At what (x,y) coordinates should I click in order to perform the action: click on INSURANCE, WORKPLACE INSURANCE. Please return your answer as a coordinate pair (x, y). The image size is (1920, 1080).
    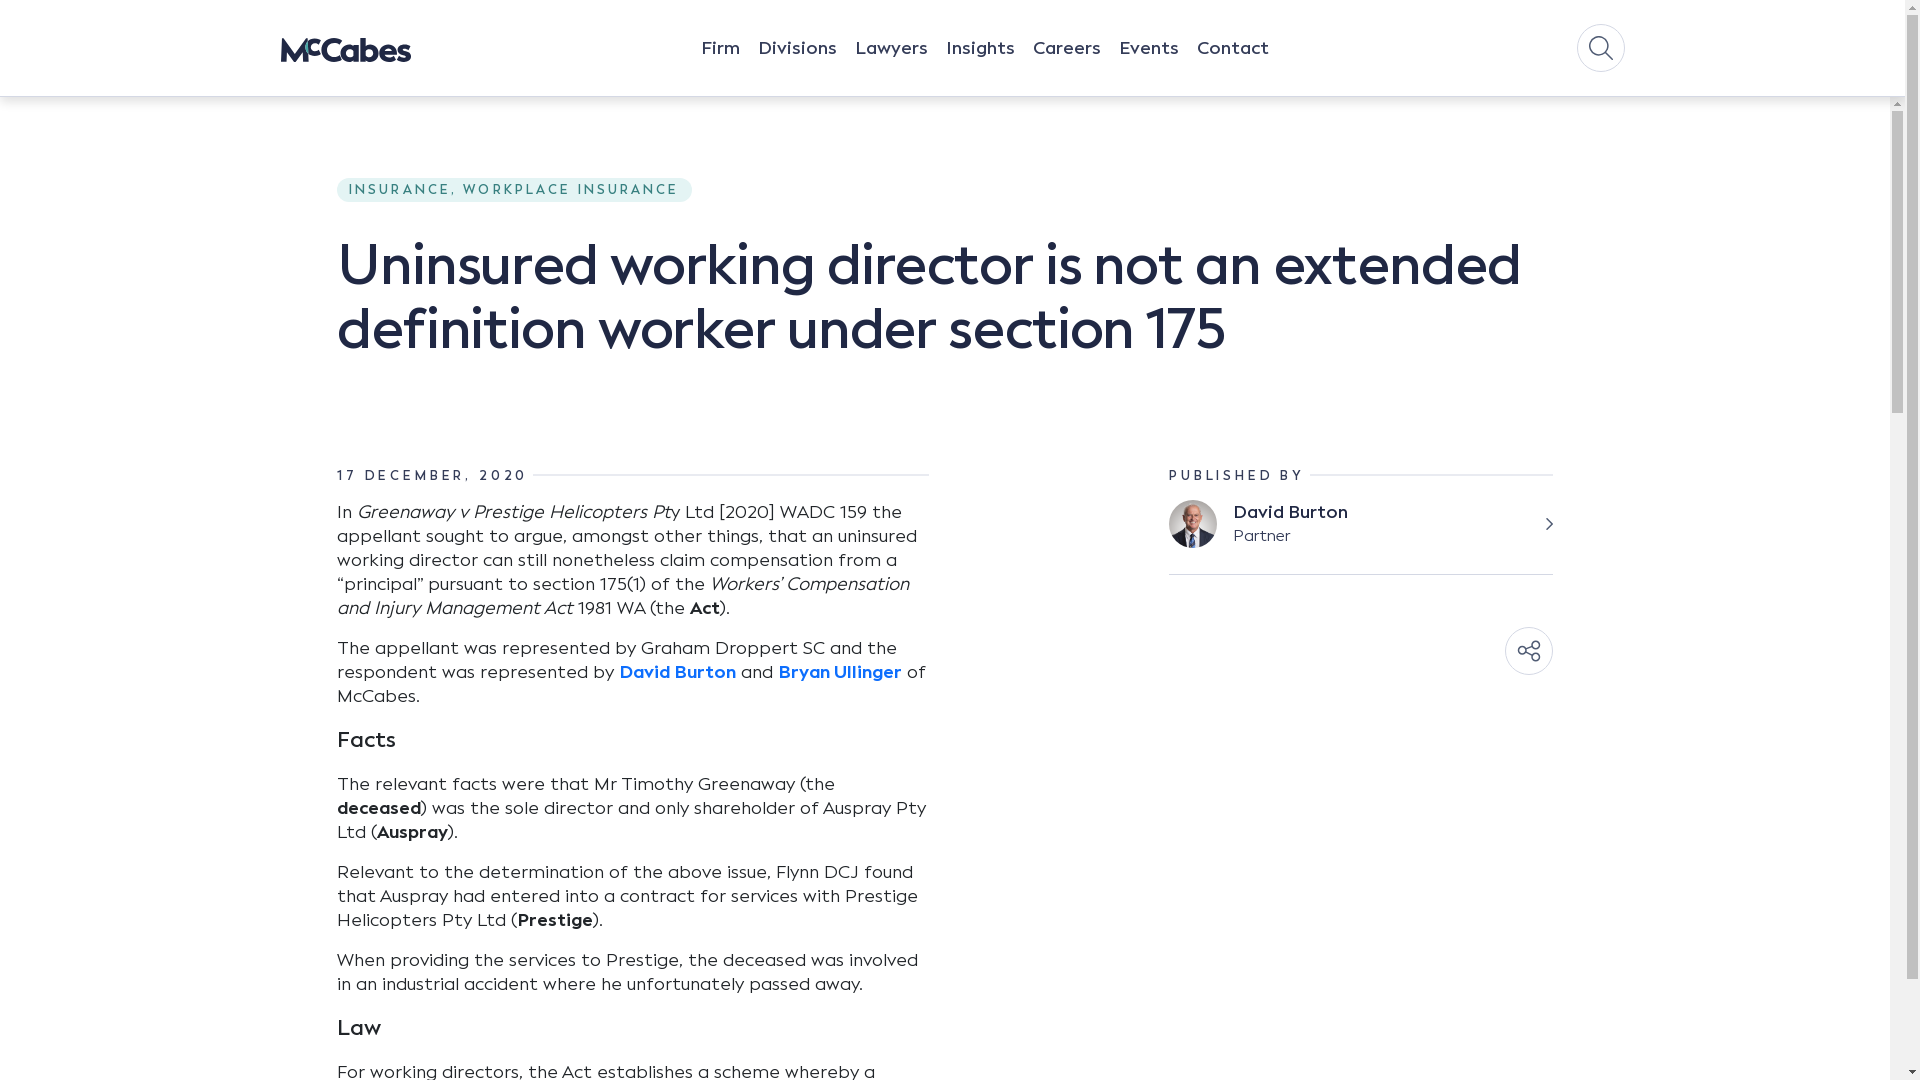
    Looking at the image, I should click on (514, 188).